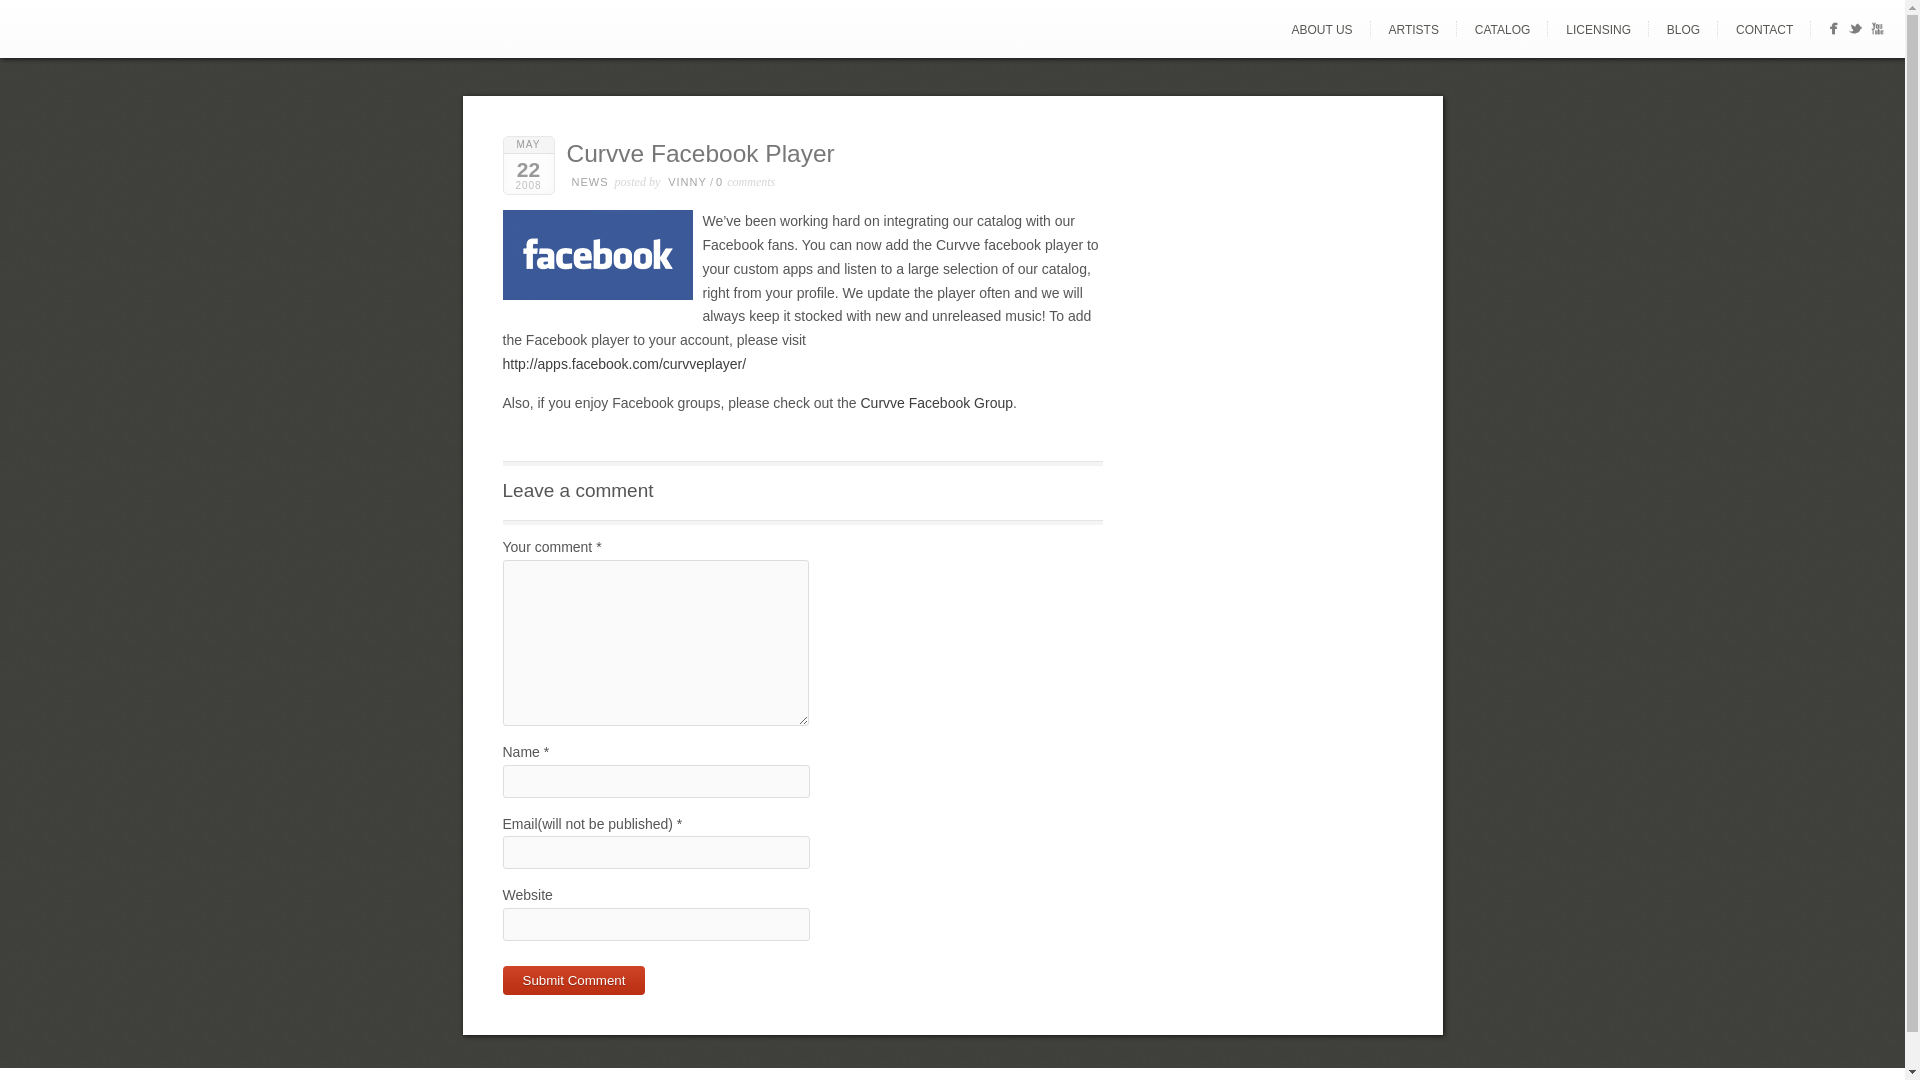  What do you see at coordinates (1684, 29) in the screenshot?
I see `BLOG` at bounding box center [1684, 29].